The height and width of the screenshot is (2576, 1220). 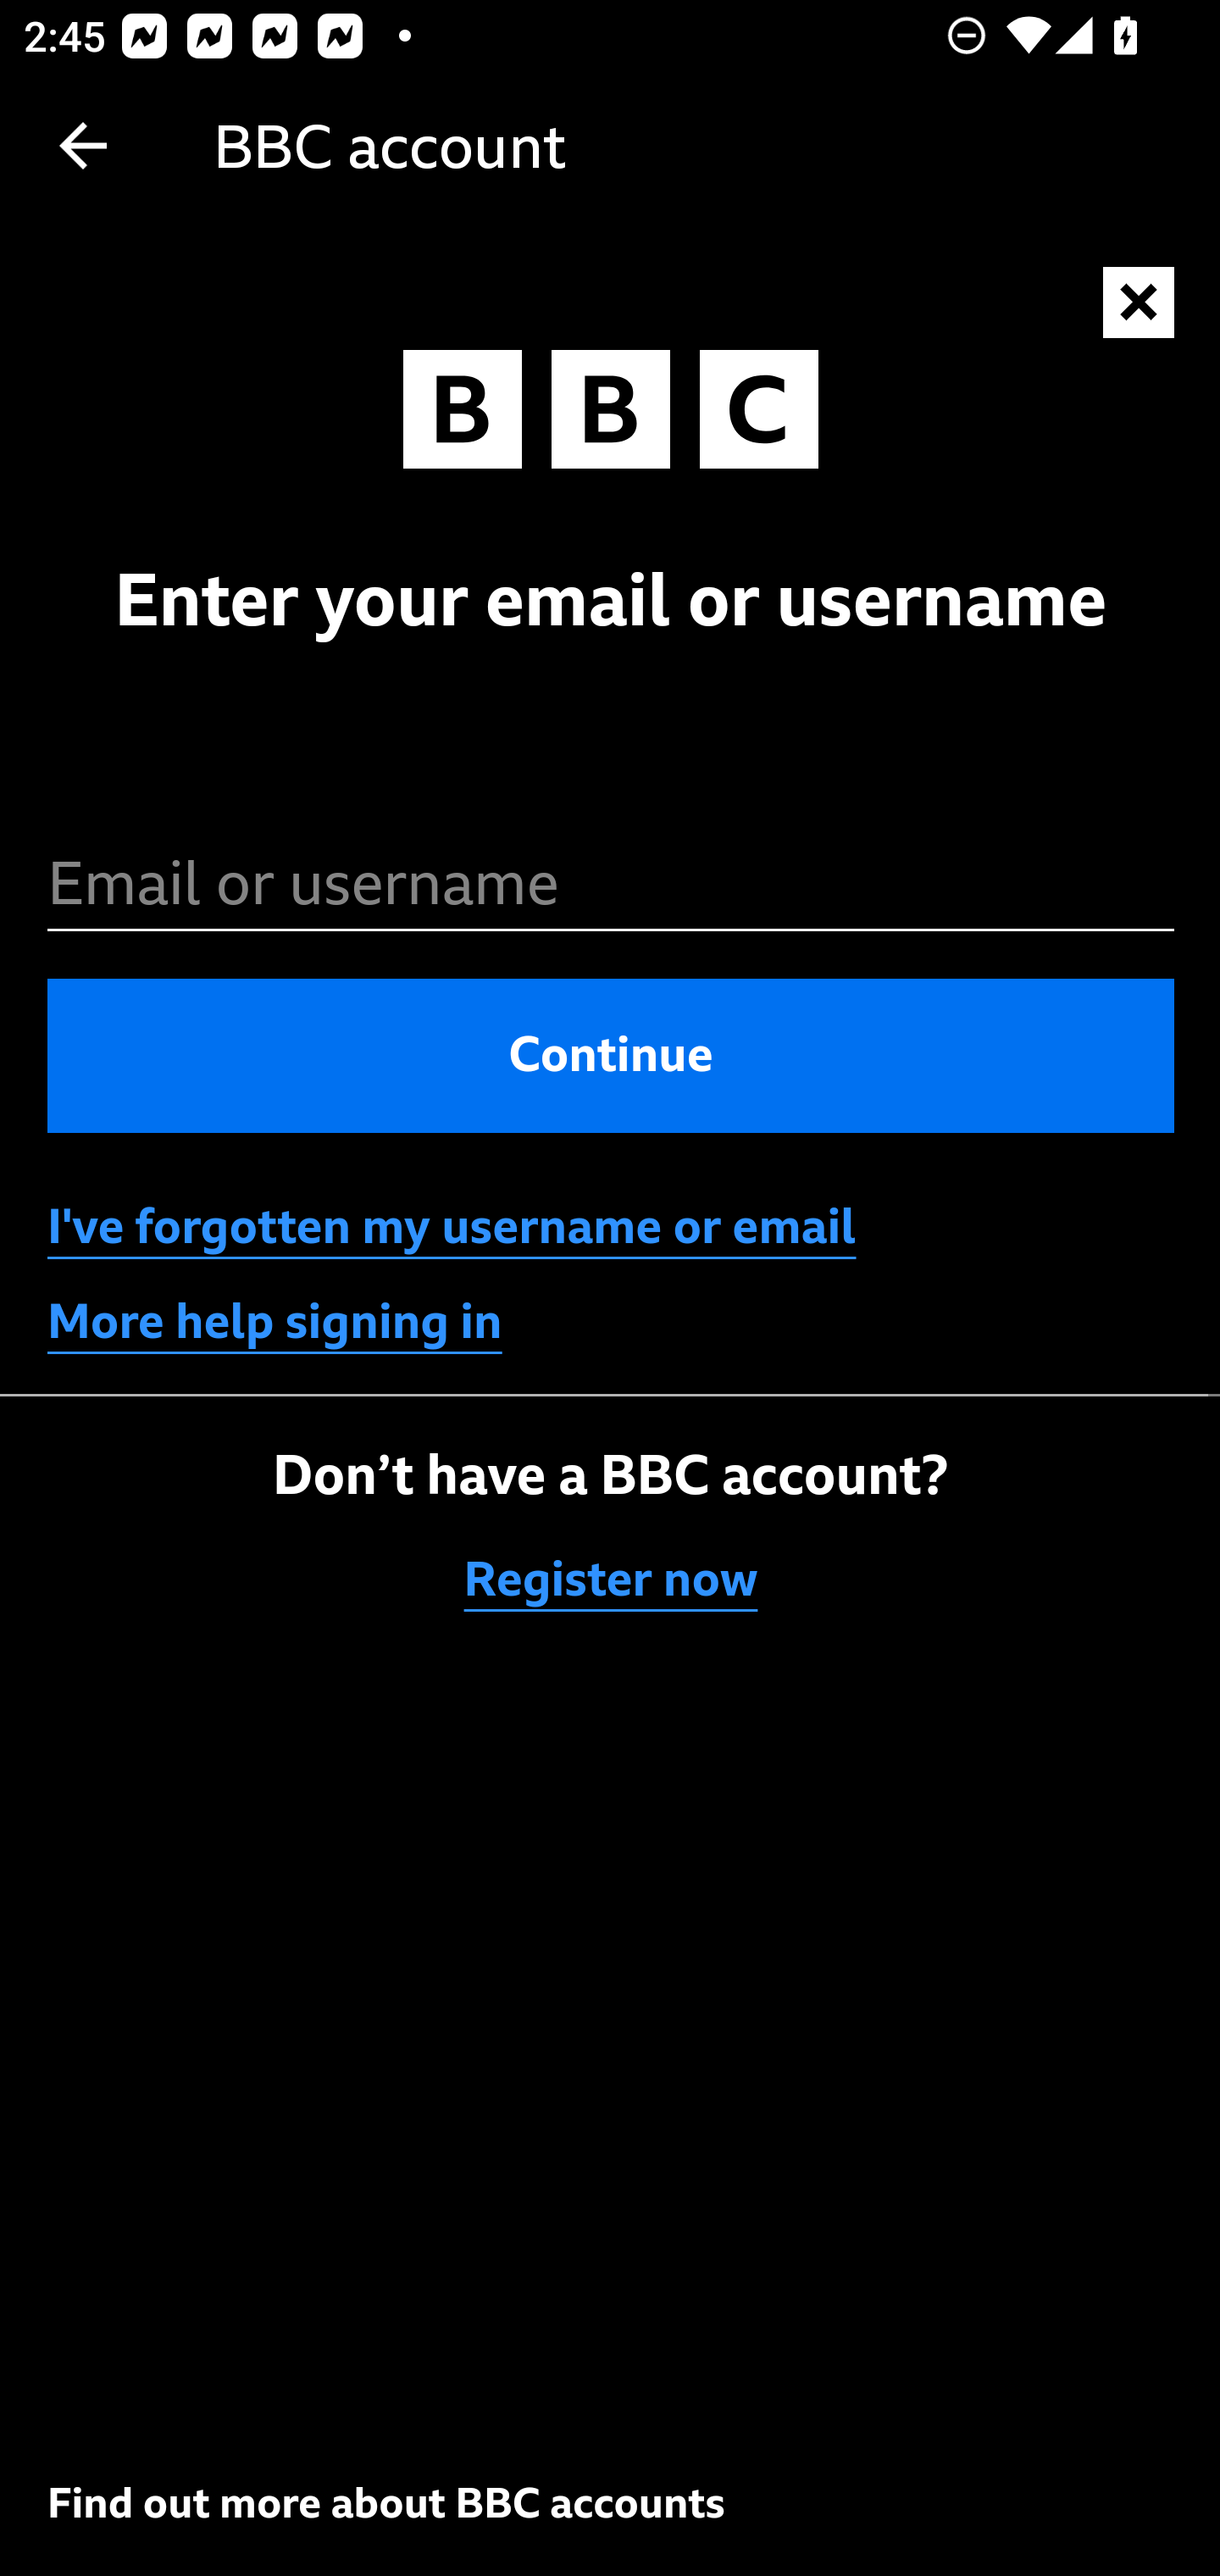 I want to click on Register now, so click(x=612, y=1579).